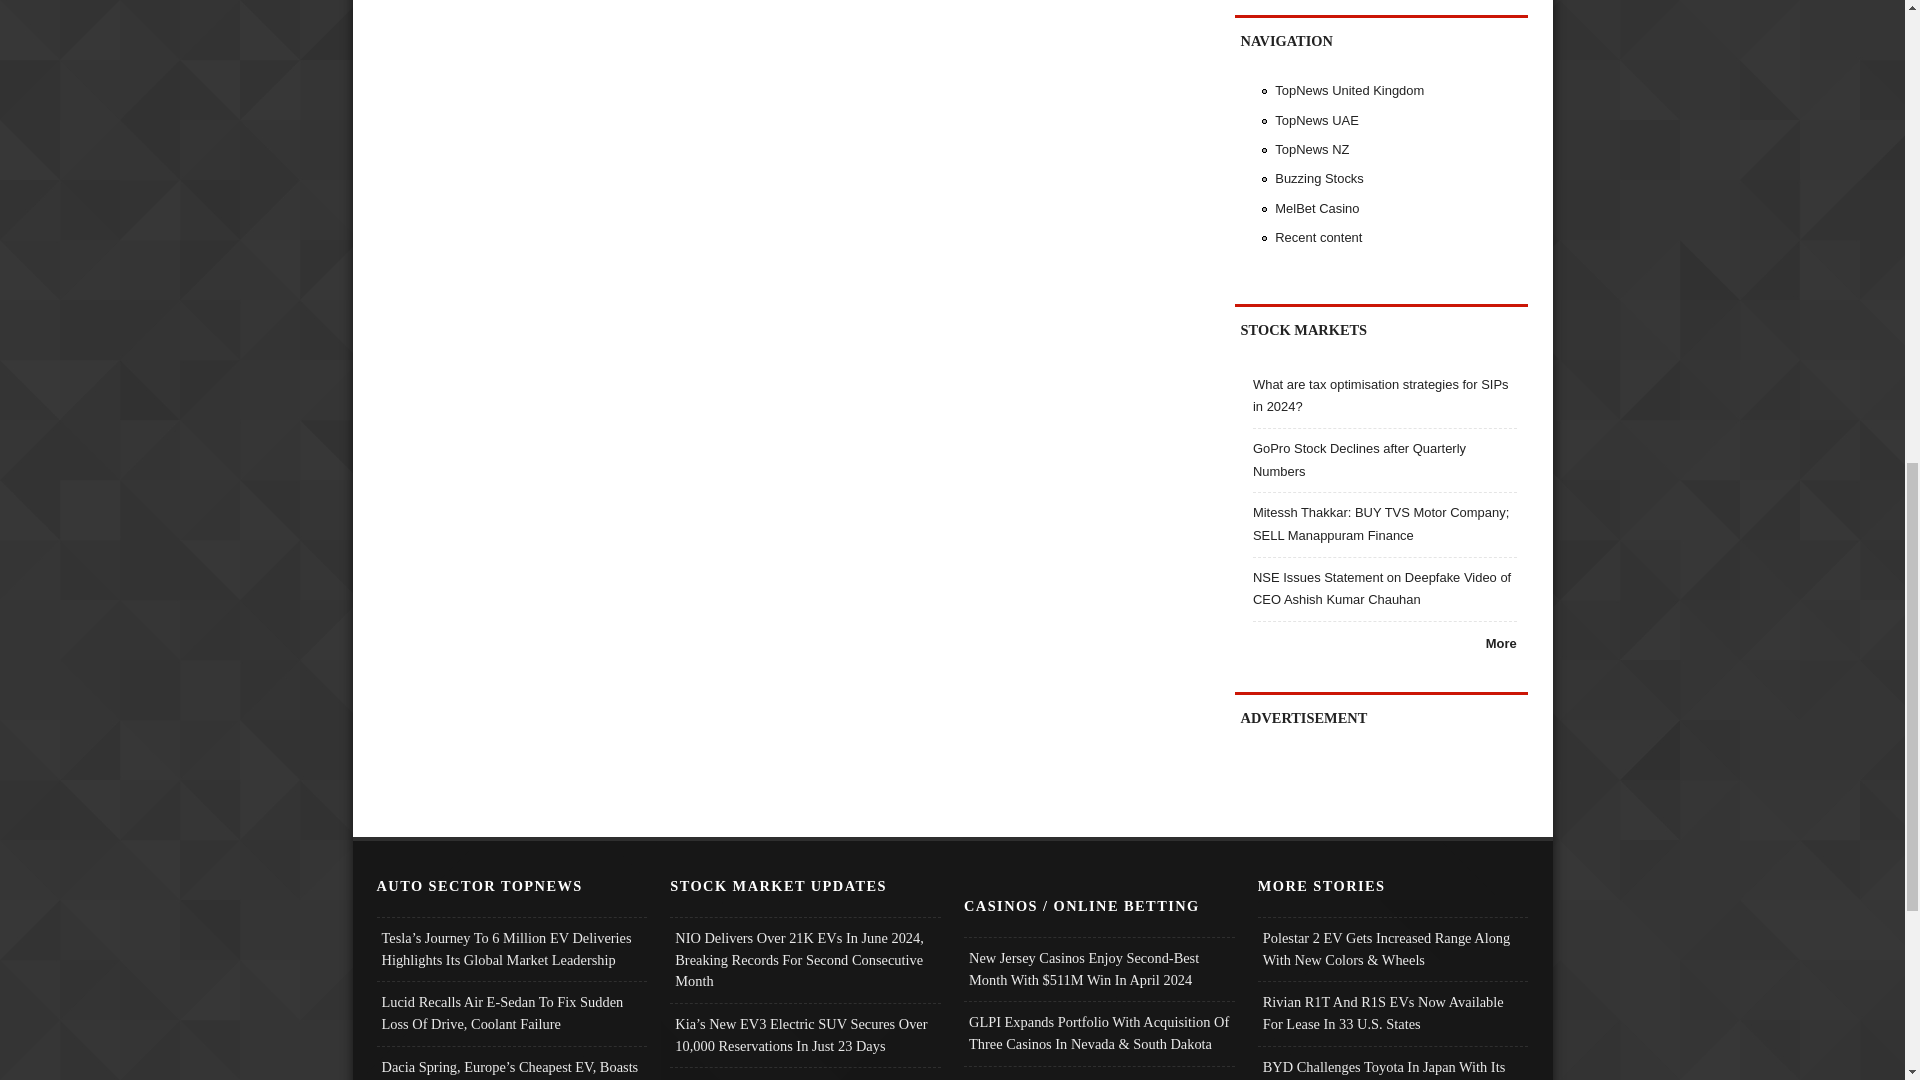 The width and height of the screenshot is (1920, 1080). Describe the element at coordinates (1381, 395) in the screenshot. I see `What are tax optimisation strategies for SIPs in 2024?` at that location.